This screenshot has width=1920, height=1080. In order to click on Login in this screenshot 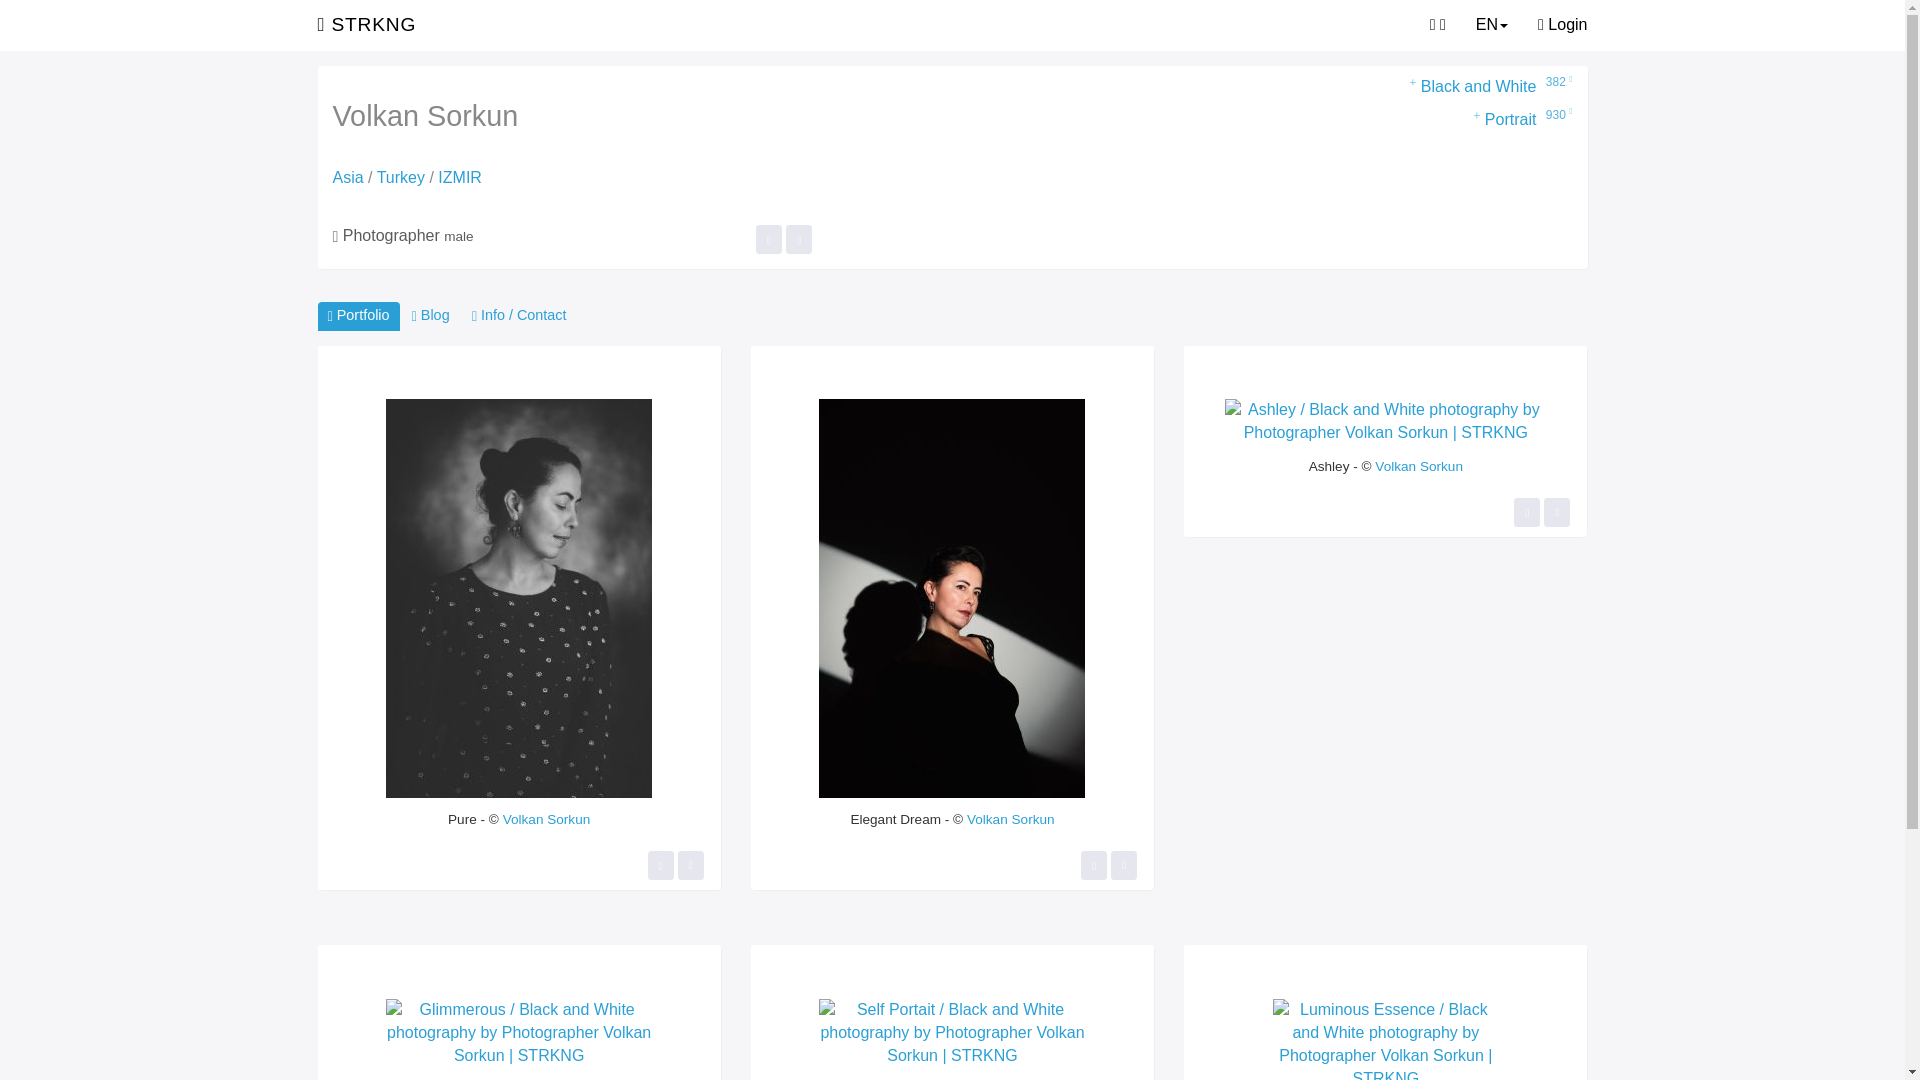, I will do `click(1562, 24)`.